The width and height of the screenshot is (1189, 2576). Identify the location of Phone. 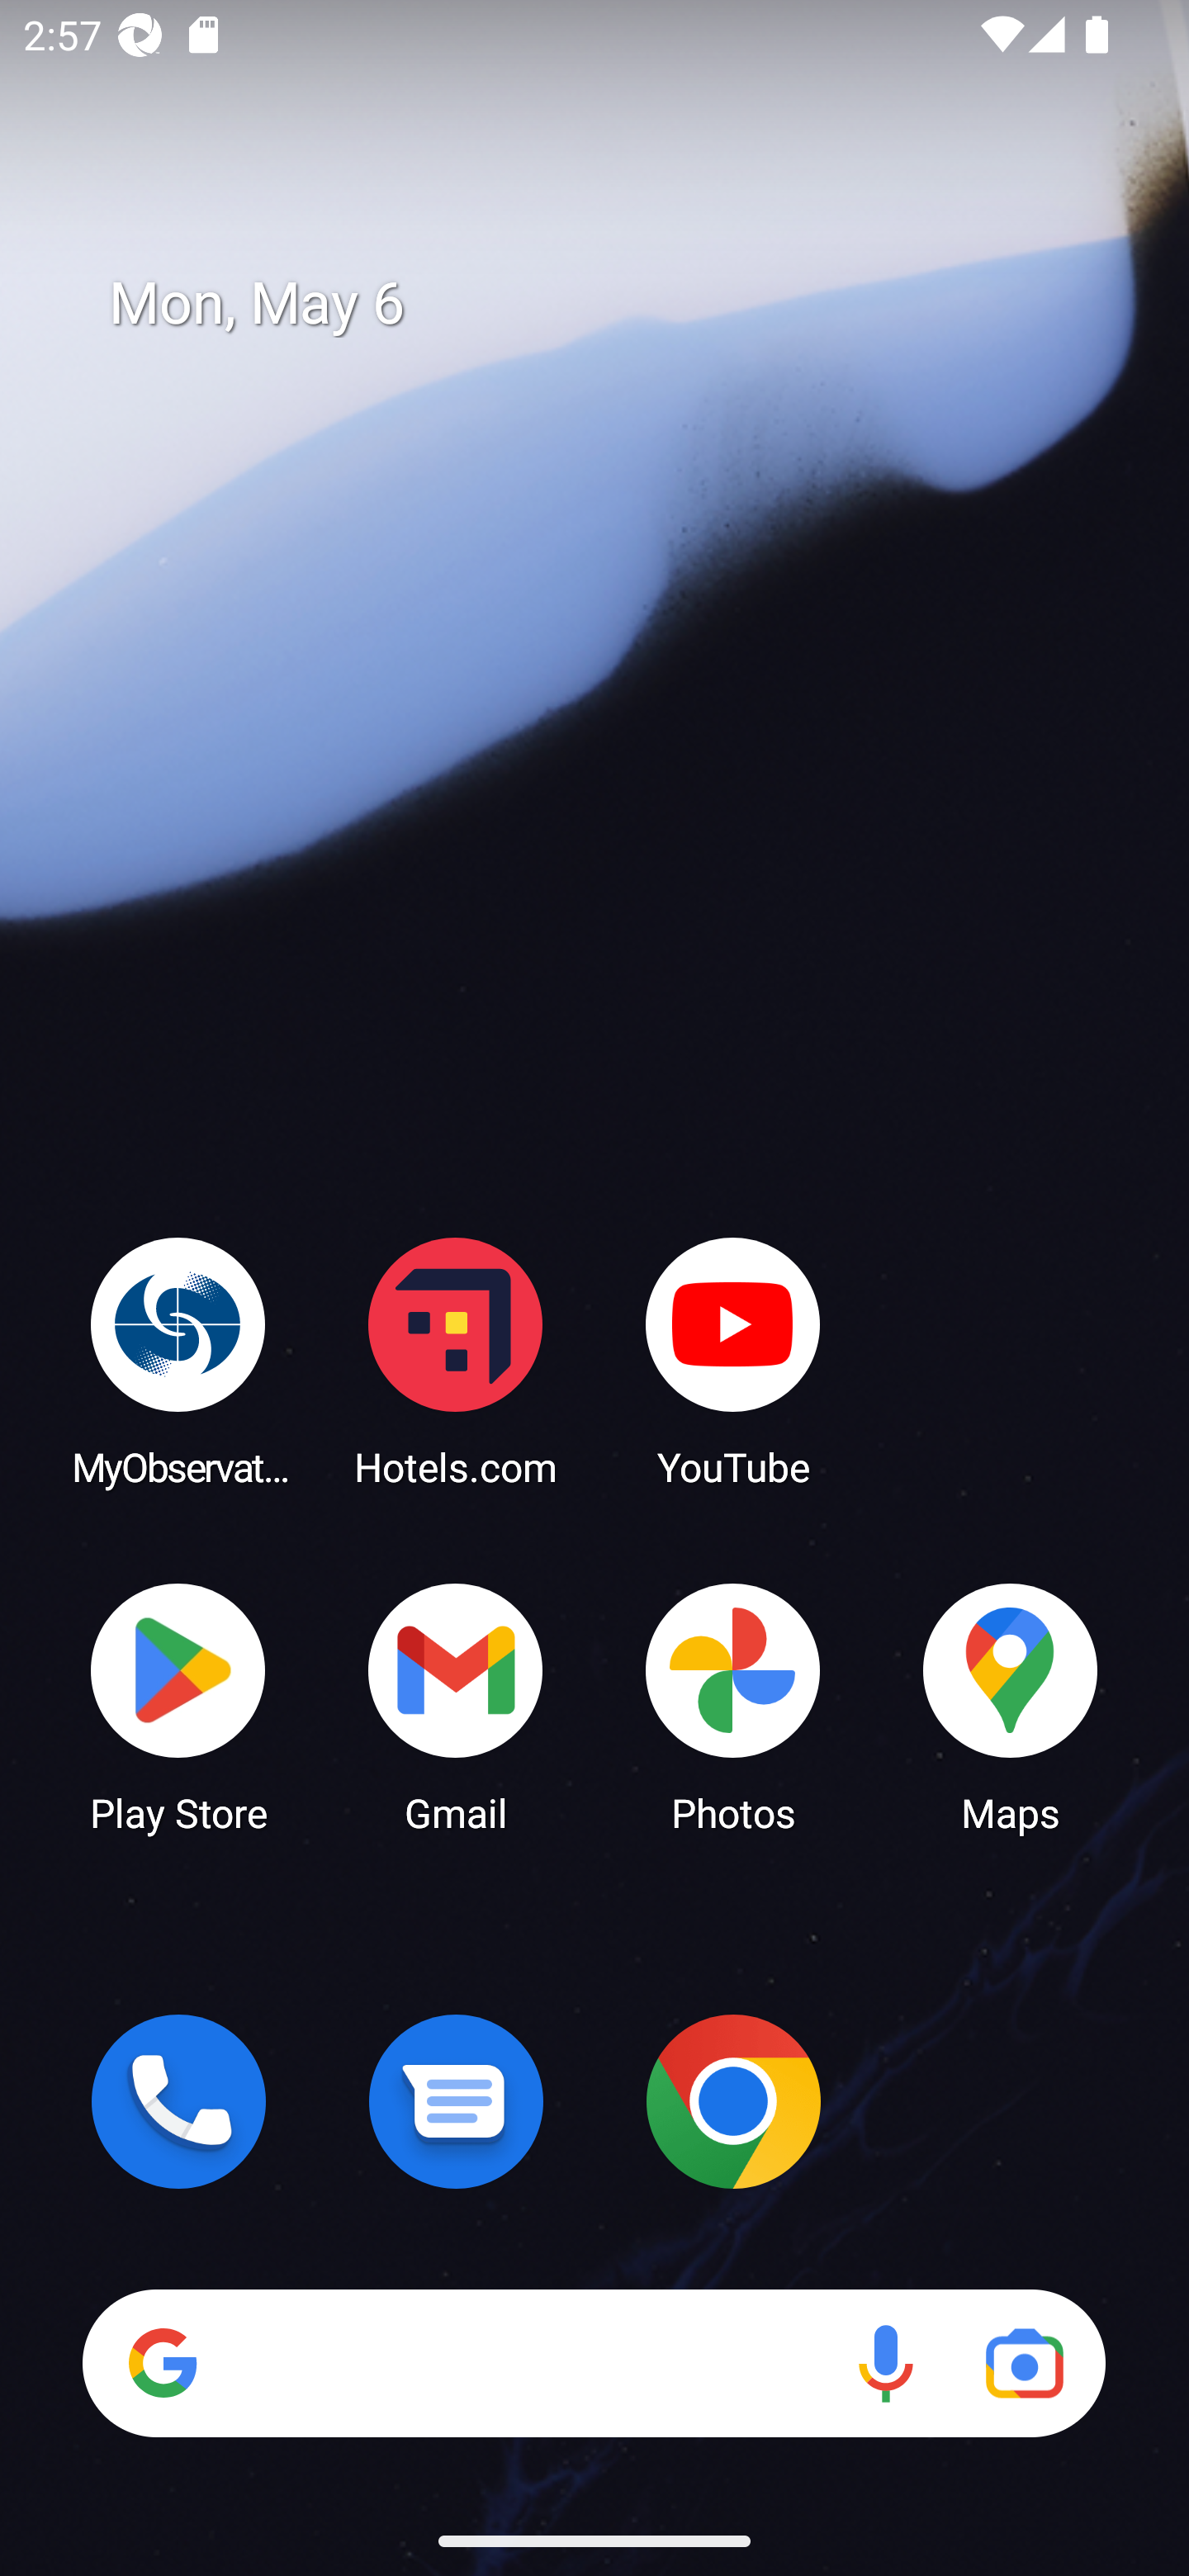
(178, 2101).